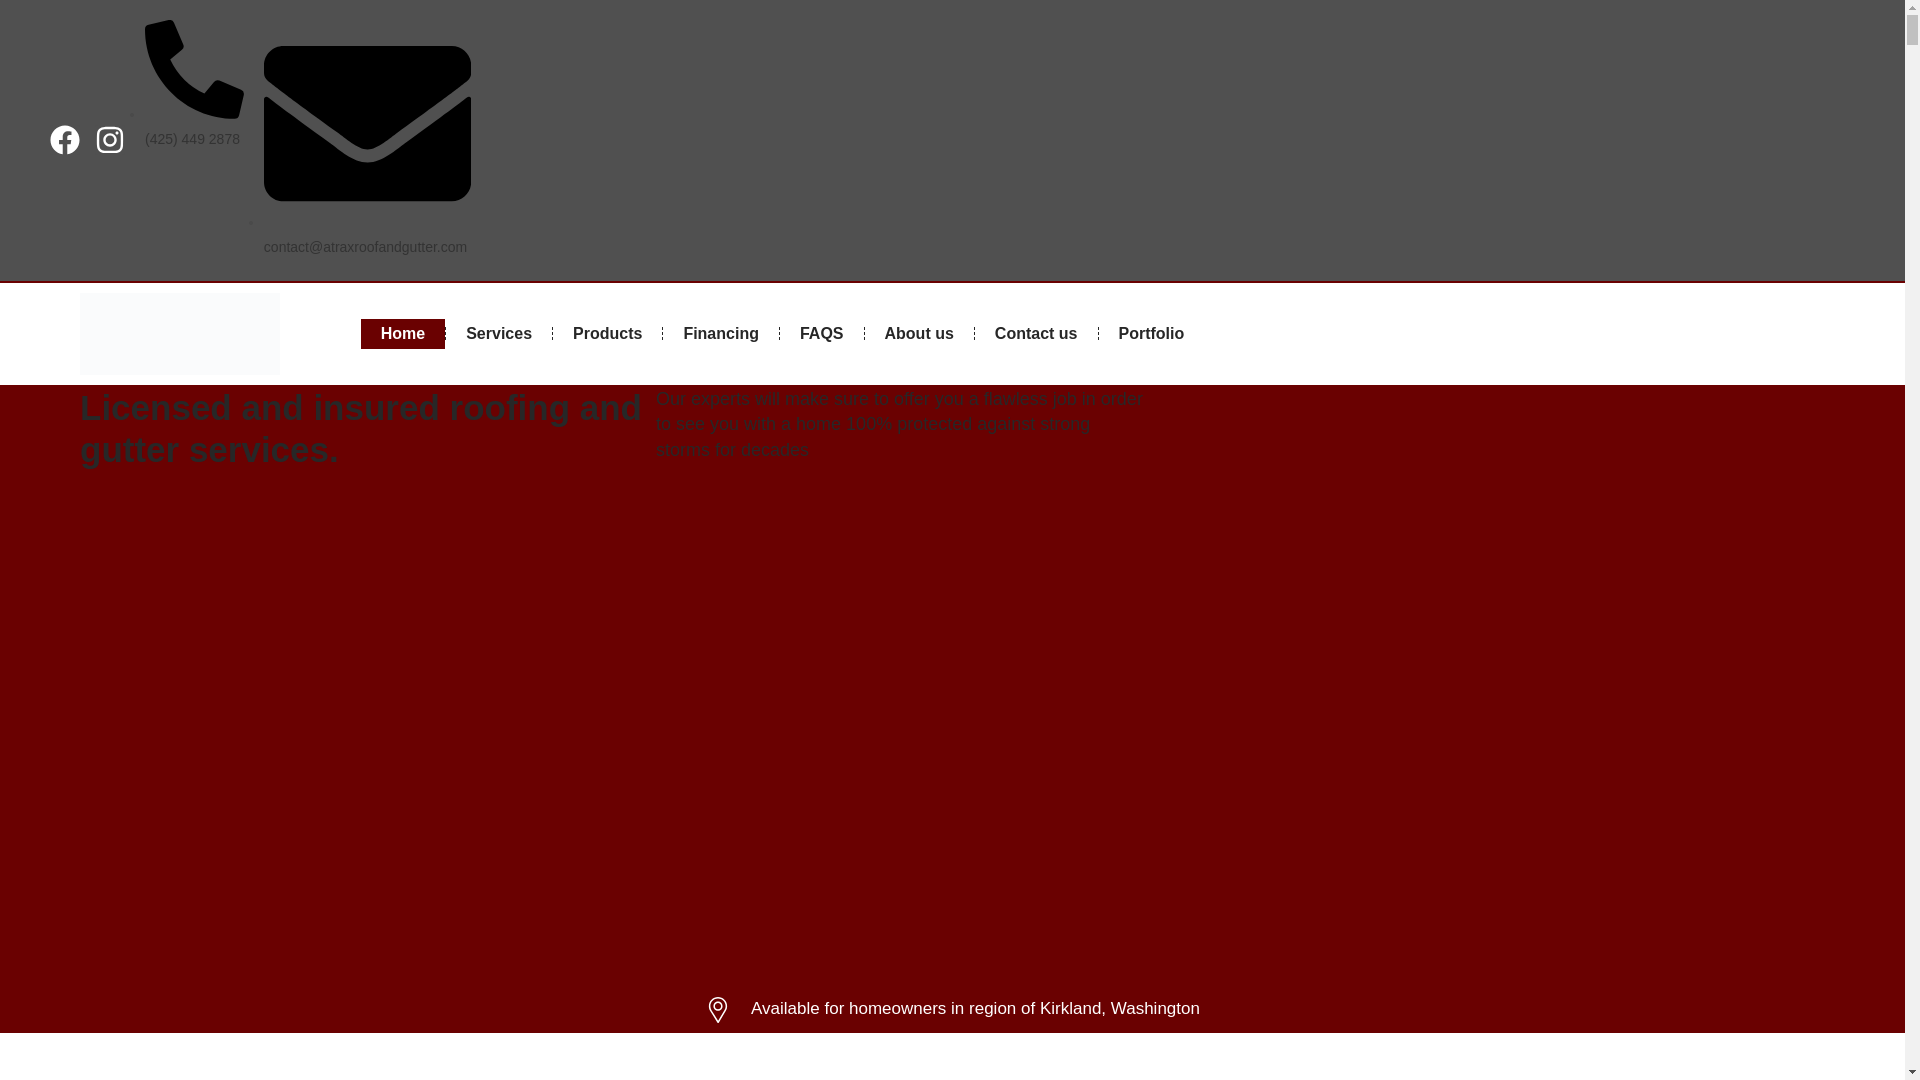 The height and width of the screenshot is (1080, 1920). What do you see at coordinates (720, 333) in the screenshot?
I see `Financing` at bounding box center [720, 333].